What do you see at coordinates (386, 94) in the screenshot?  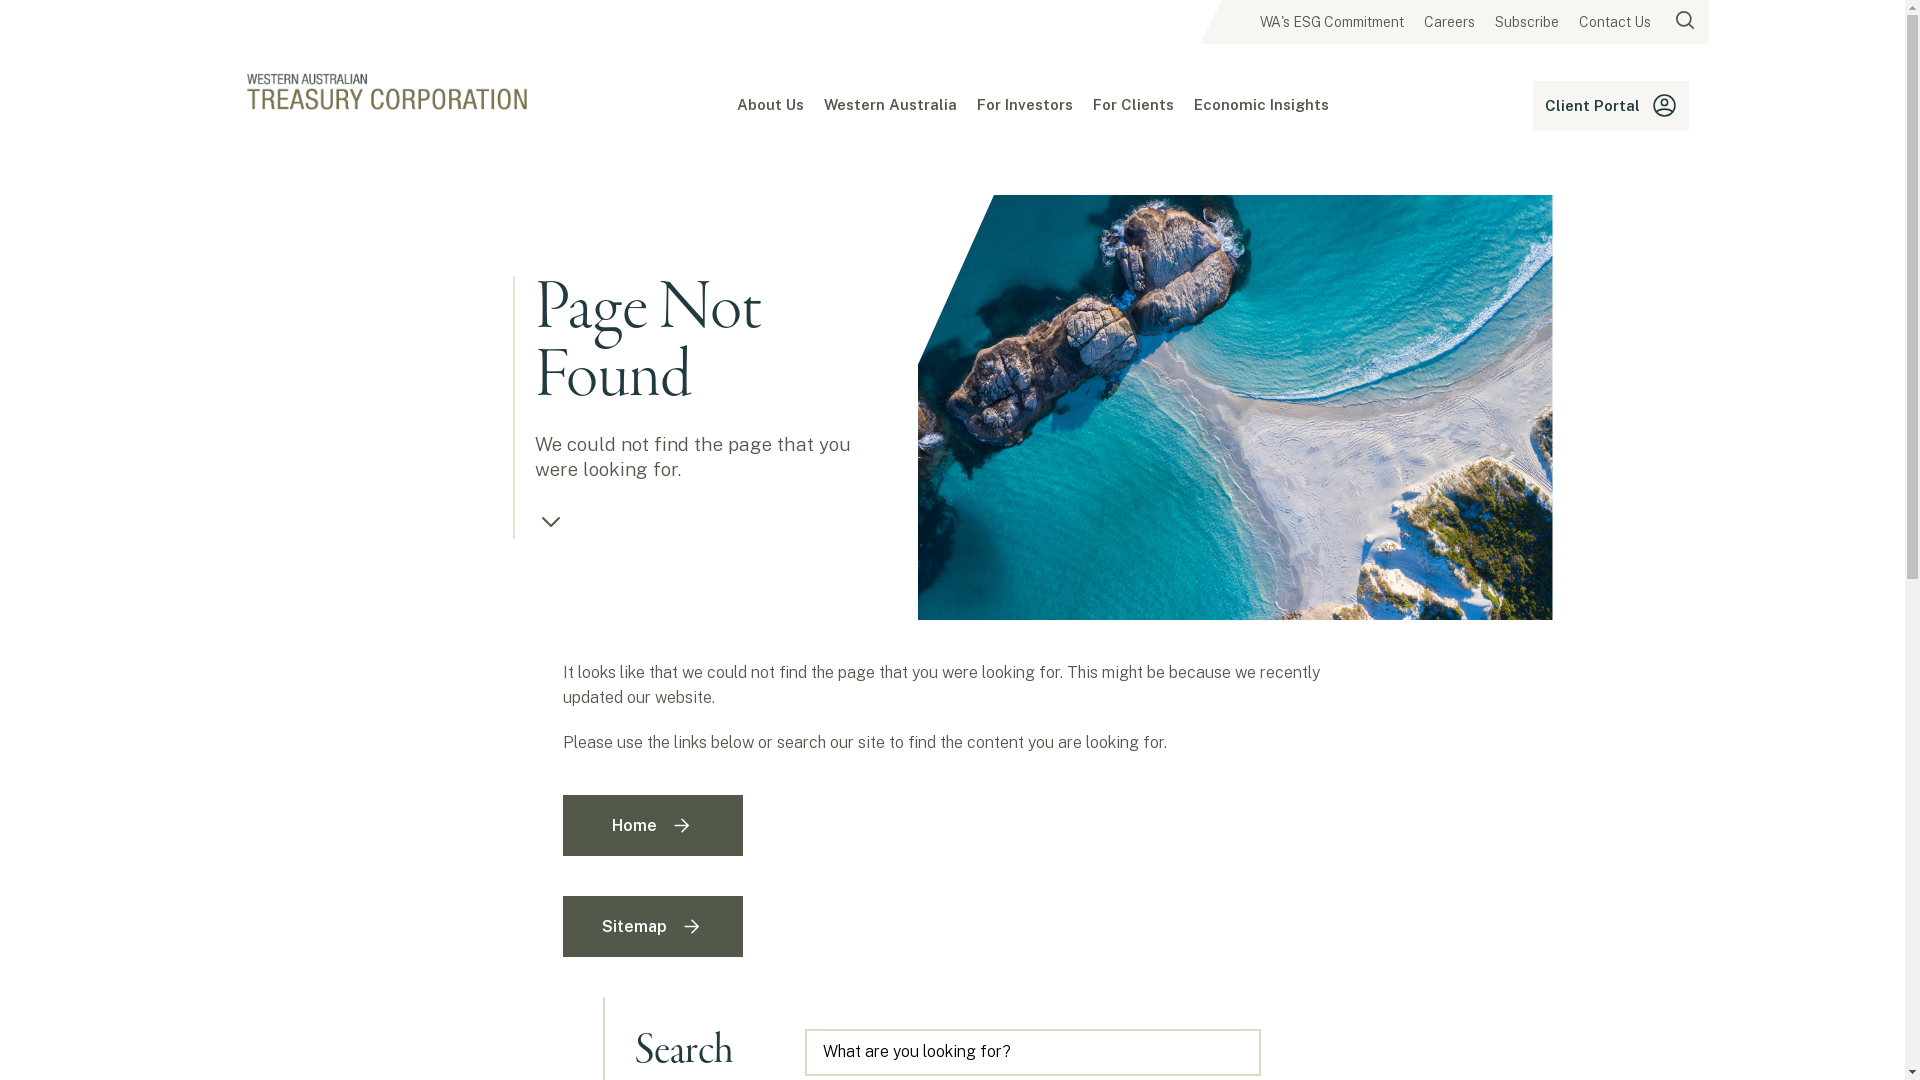 I see `Western Australian Treasury Corporation` at bounding box center [386, 94].